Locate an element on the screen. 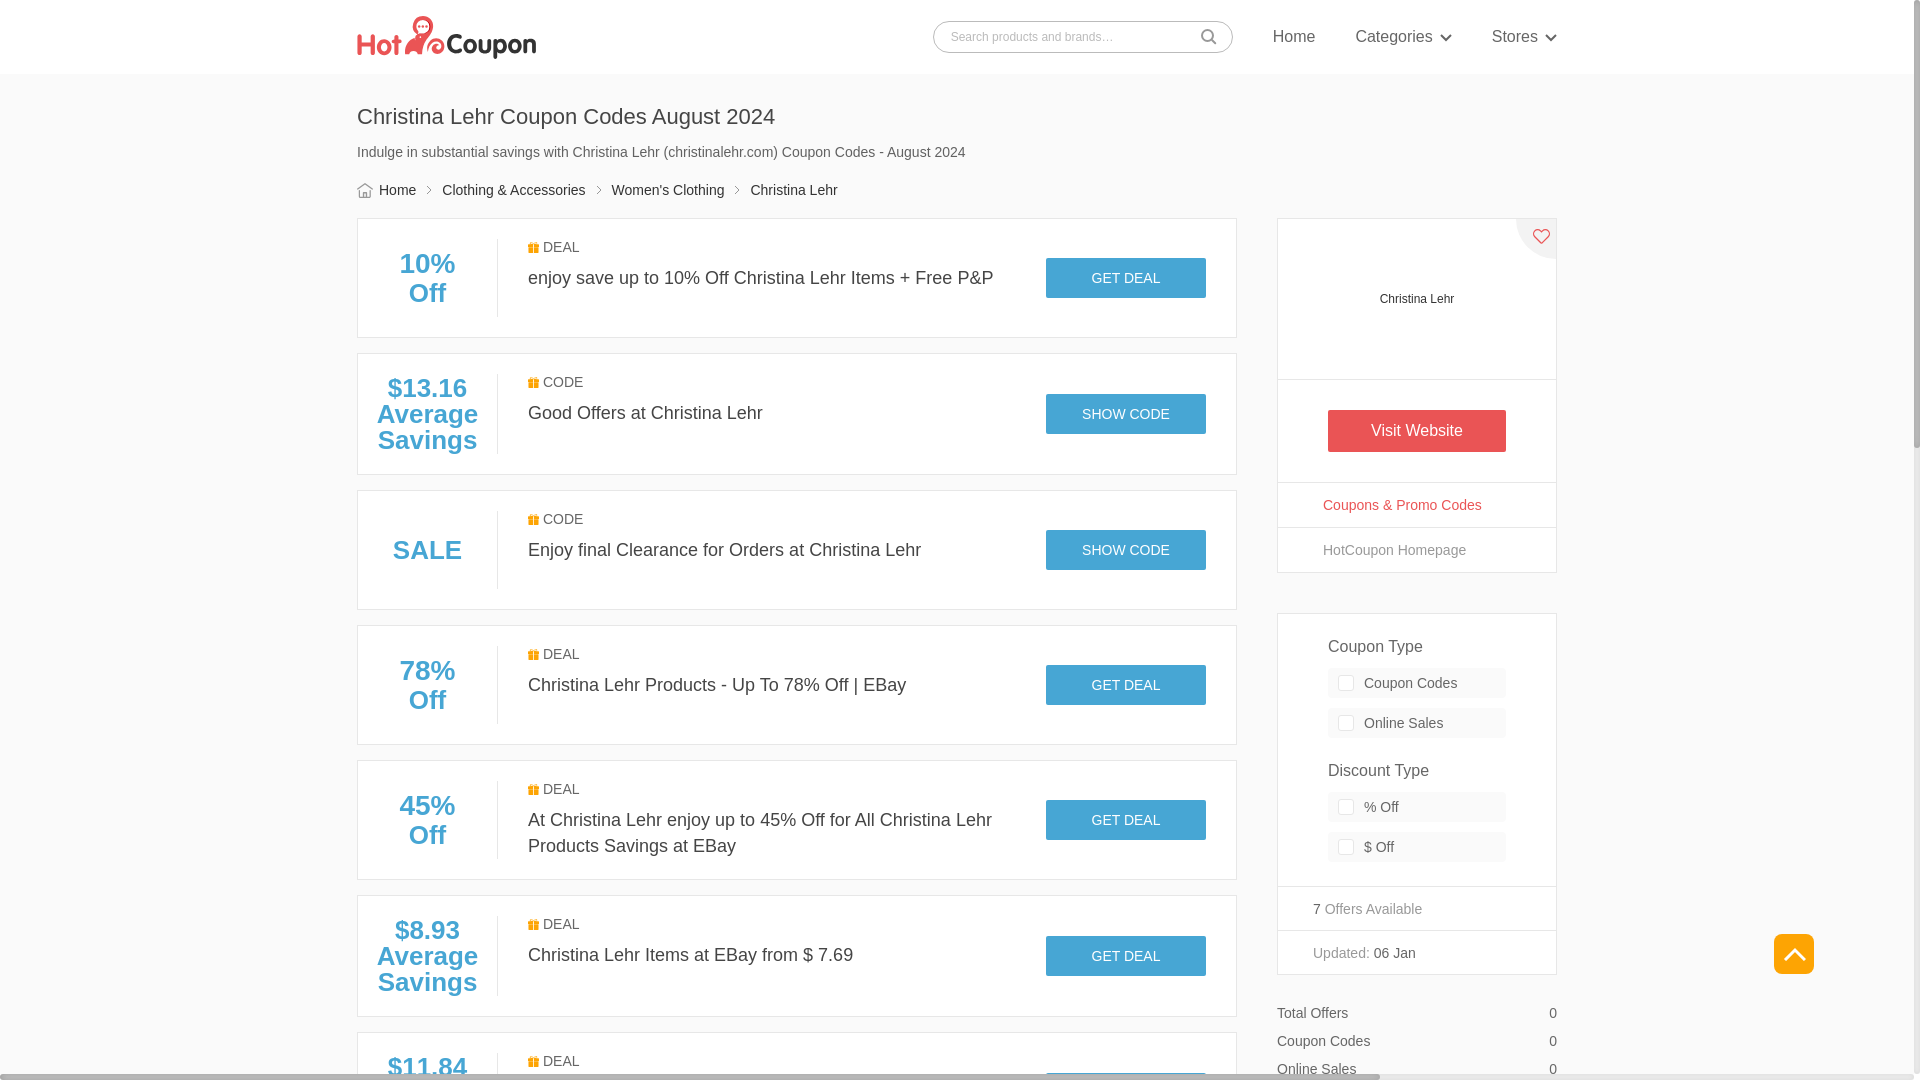 The image size is (1920, 1080). HotCoupon Homepage is located at coordinates (1416, 550).